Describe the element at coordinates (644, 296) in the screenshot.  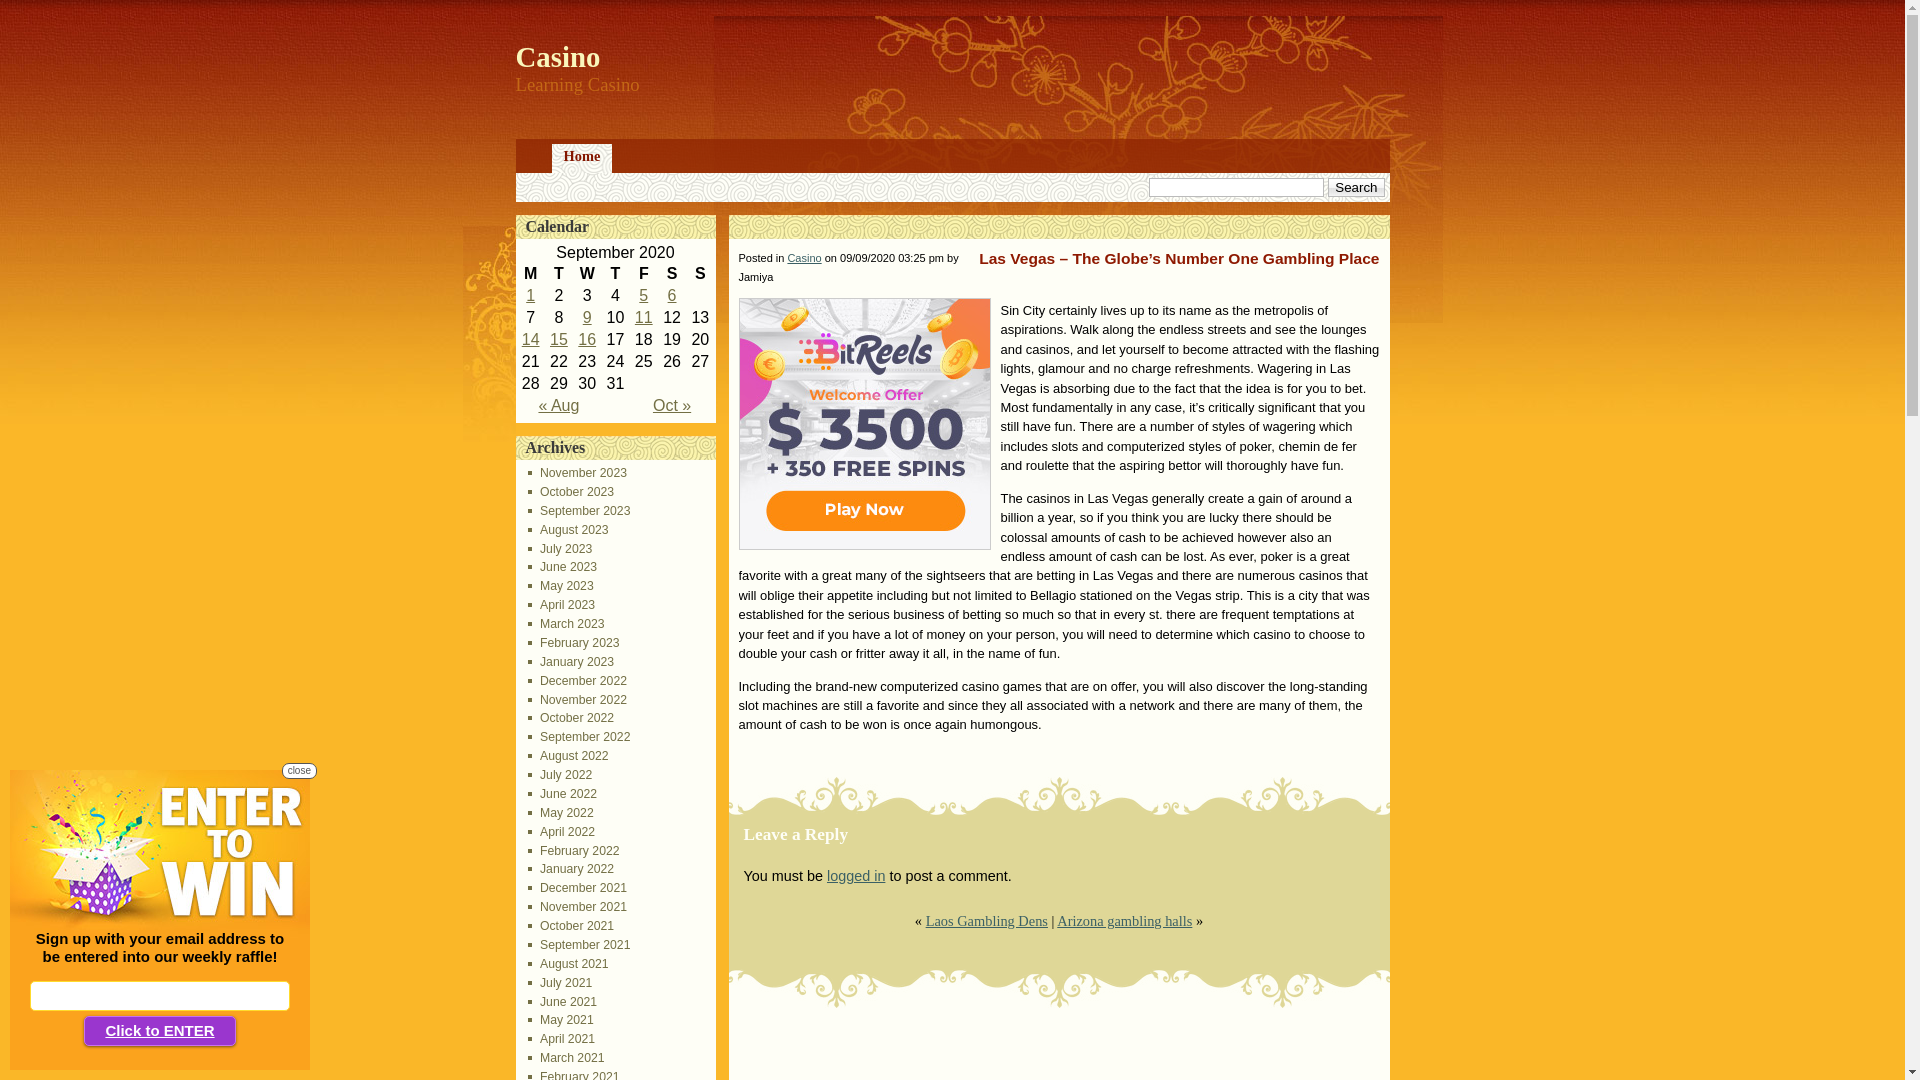
I see `5` at that location.